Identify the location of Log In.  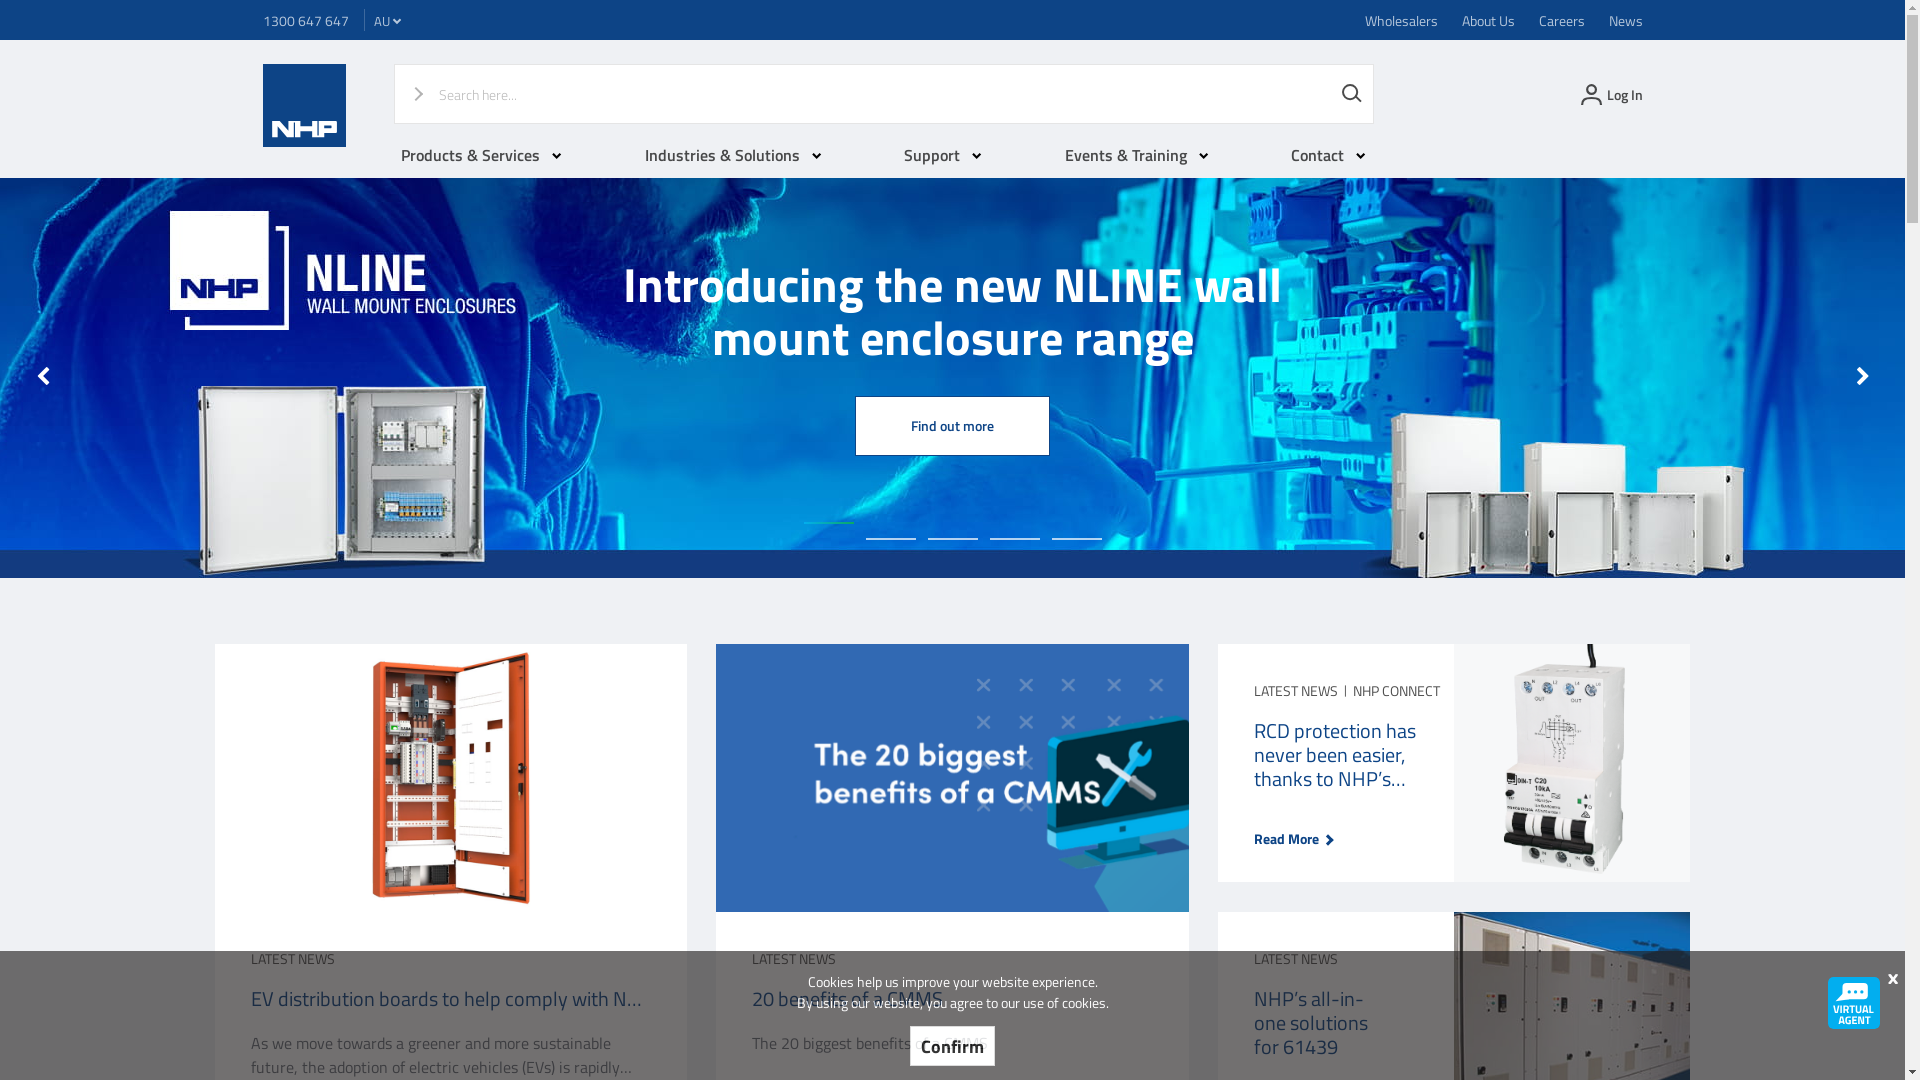
(1609, 94).